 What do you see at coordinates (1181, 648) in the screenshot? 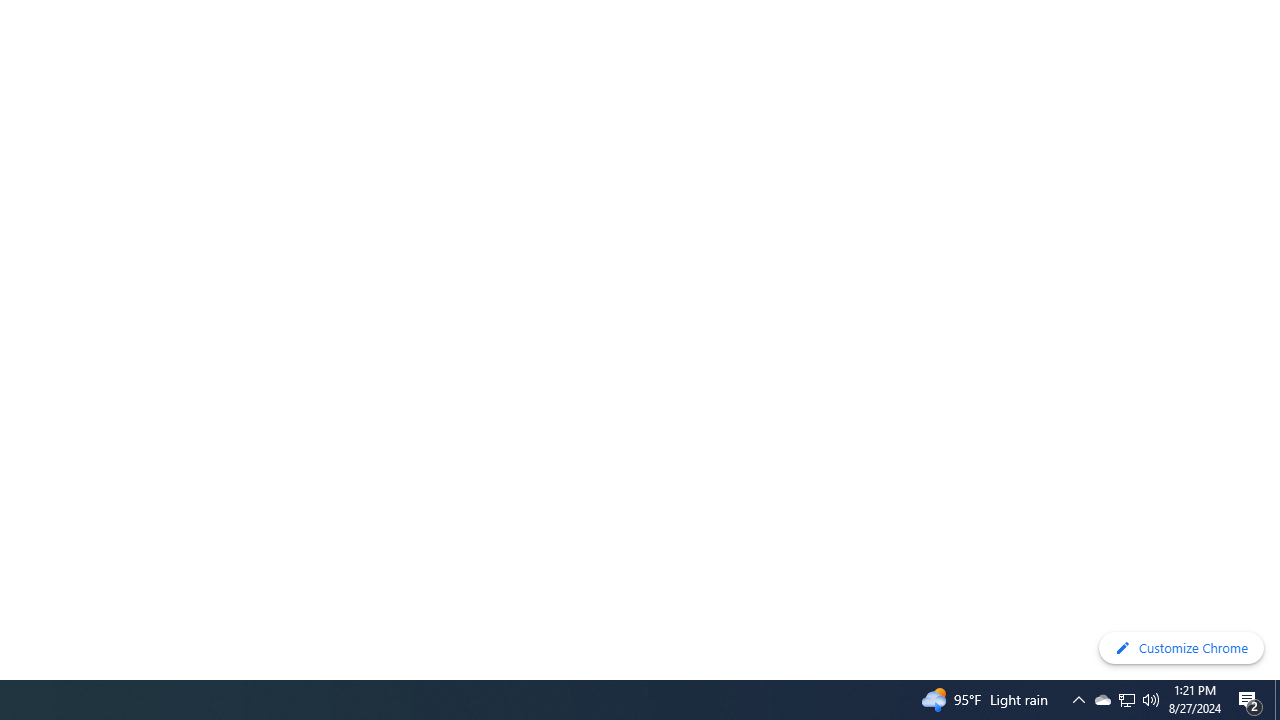
I see `Customize Chrome` at bounding box center [1181, 648].